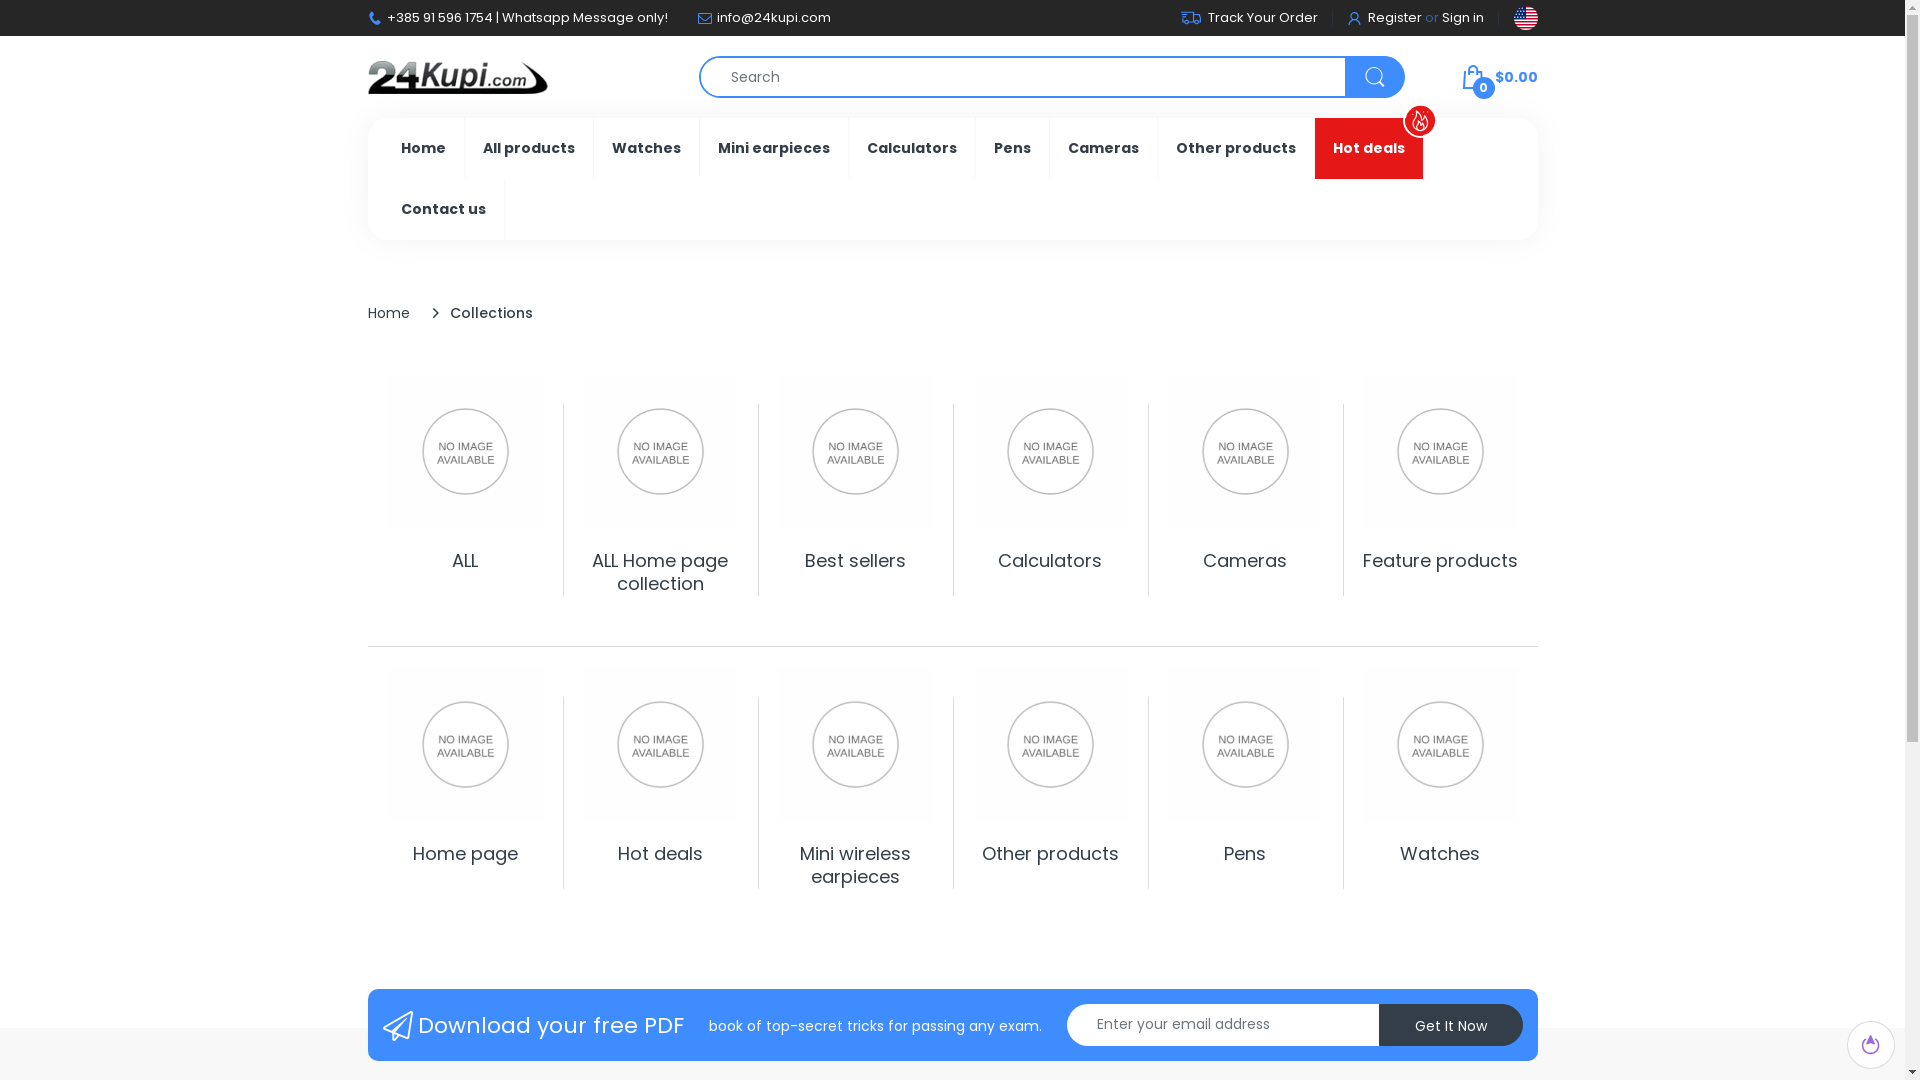 The height and width of the screenshot is (1080, 1920). What do you see at coordinates (1104, 148) in the screenshot?
I see `Cameras` at bounding box center [1104, 148].